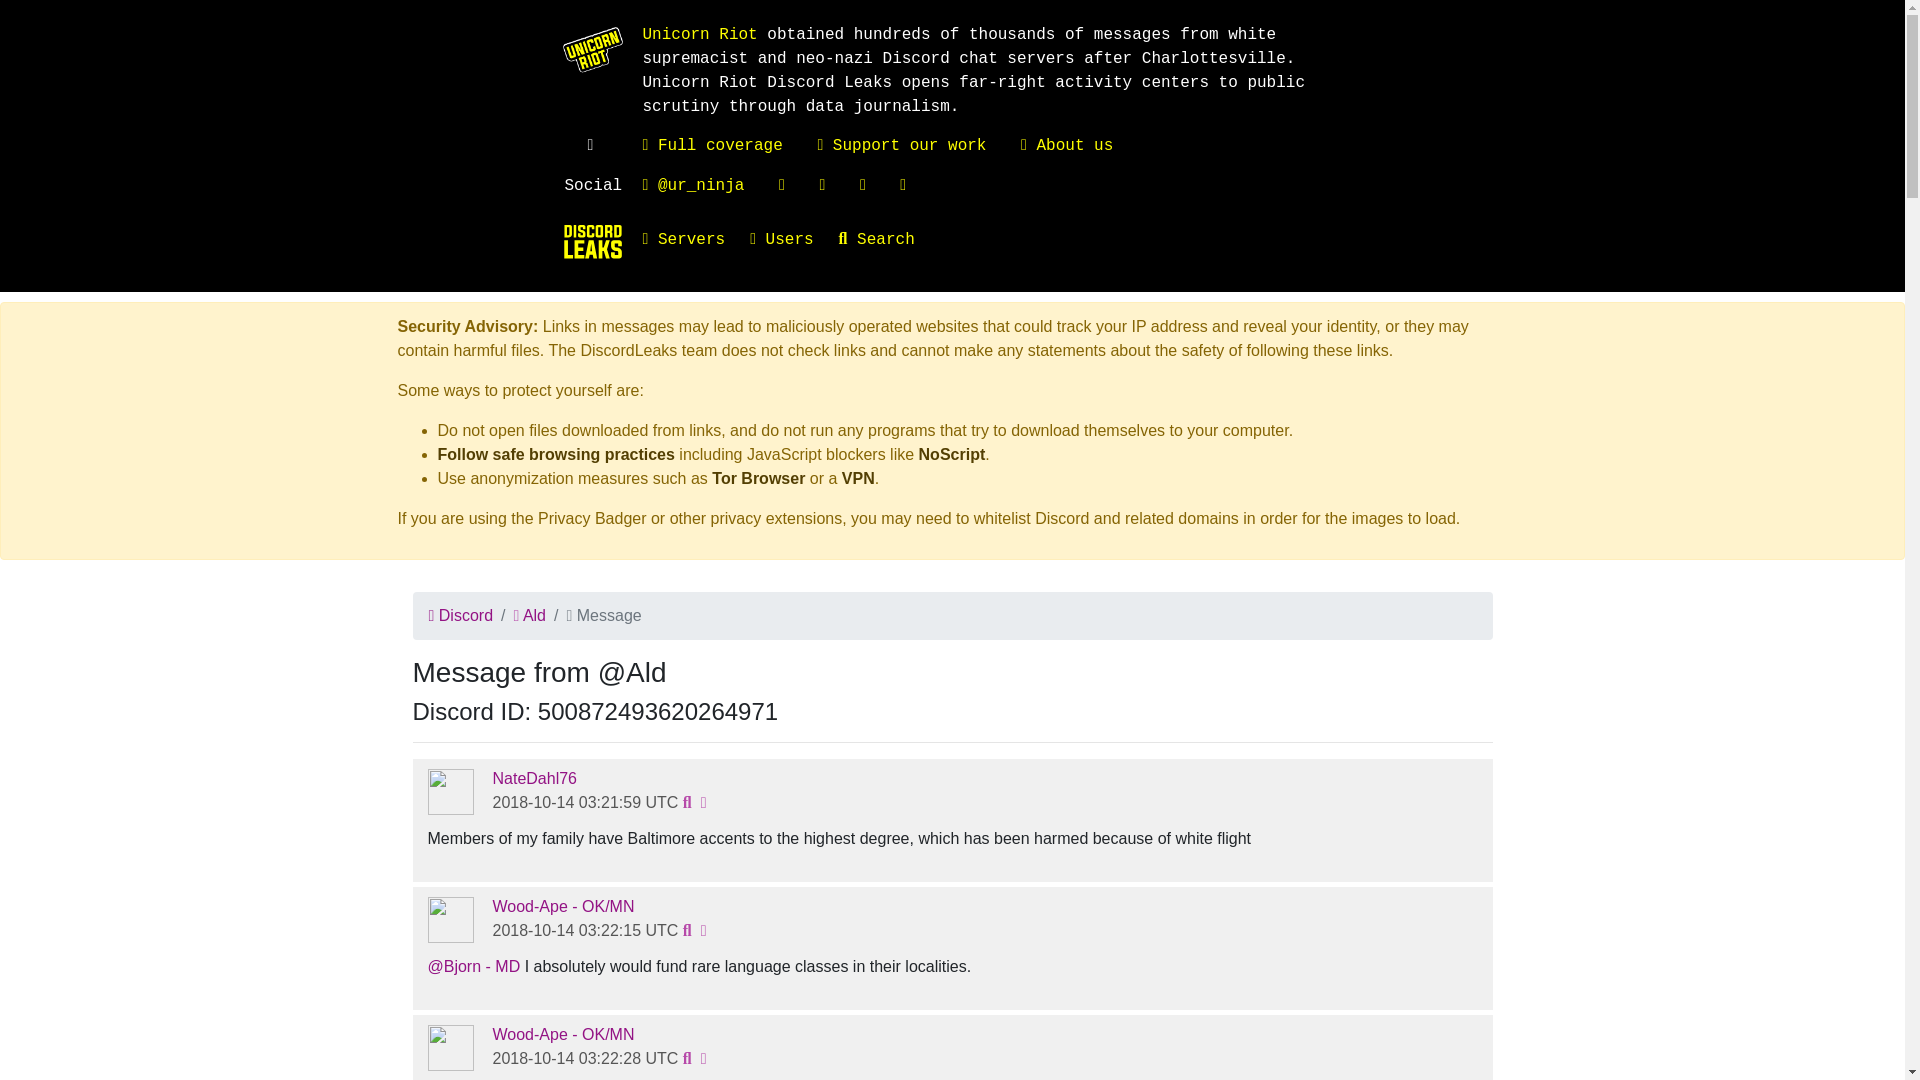 This screenshot has height=1080, width=1920. What do you see at coordinates (890, 240) in the screenshot?
I see `Search` at bounding box center [890, 240].